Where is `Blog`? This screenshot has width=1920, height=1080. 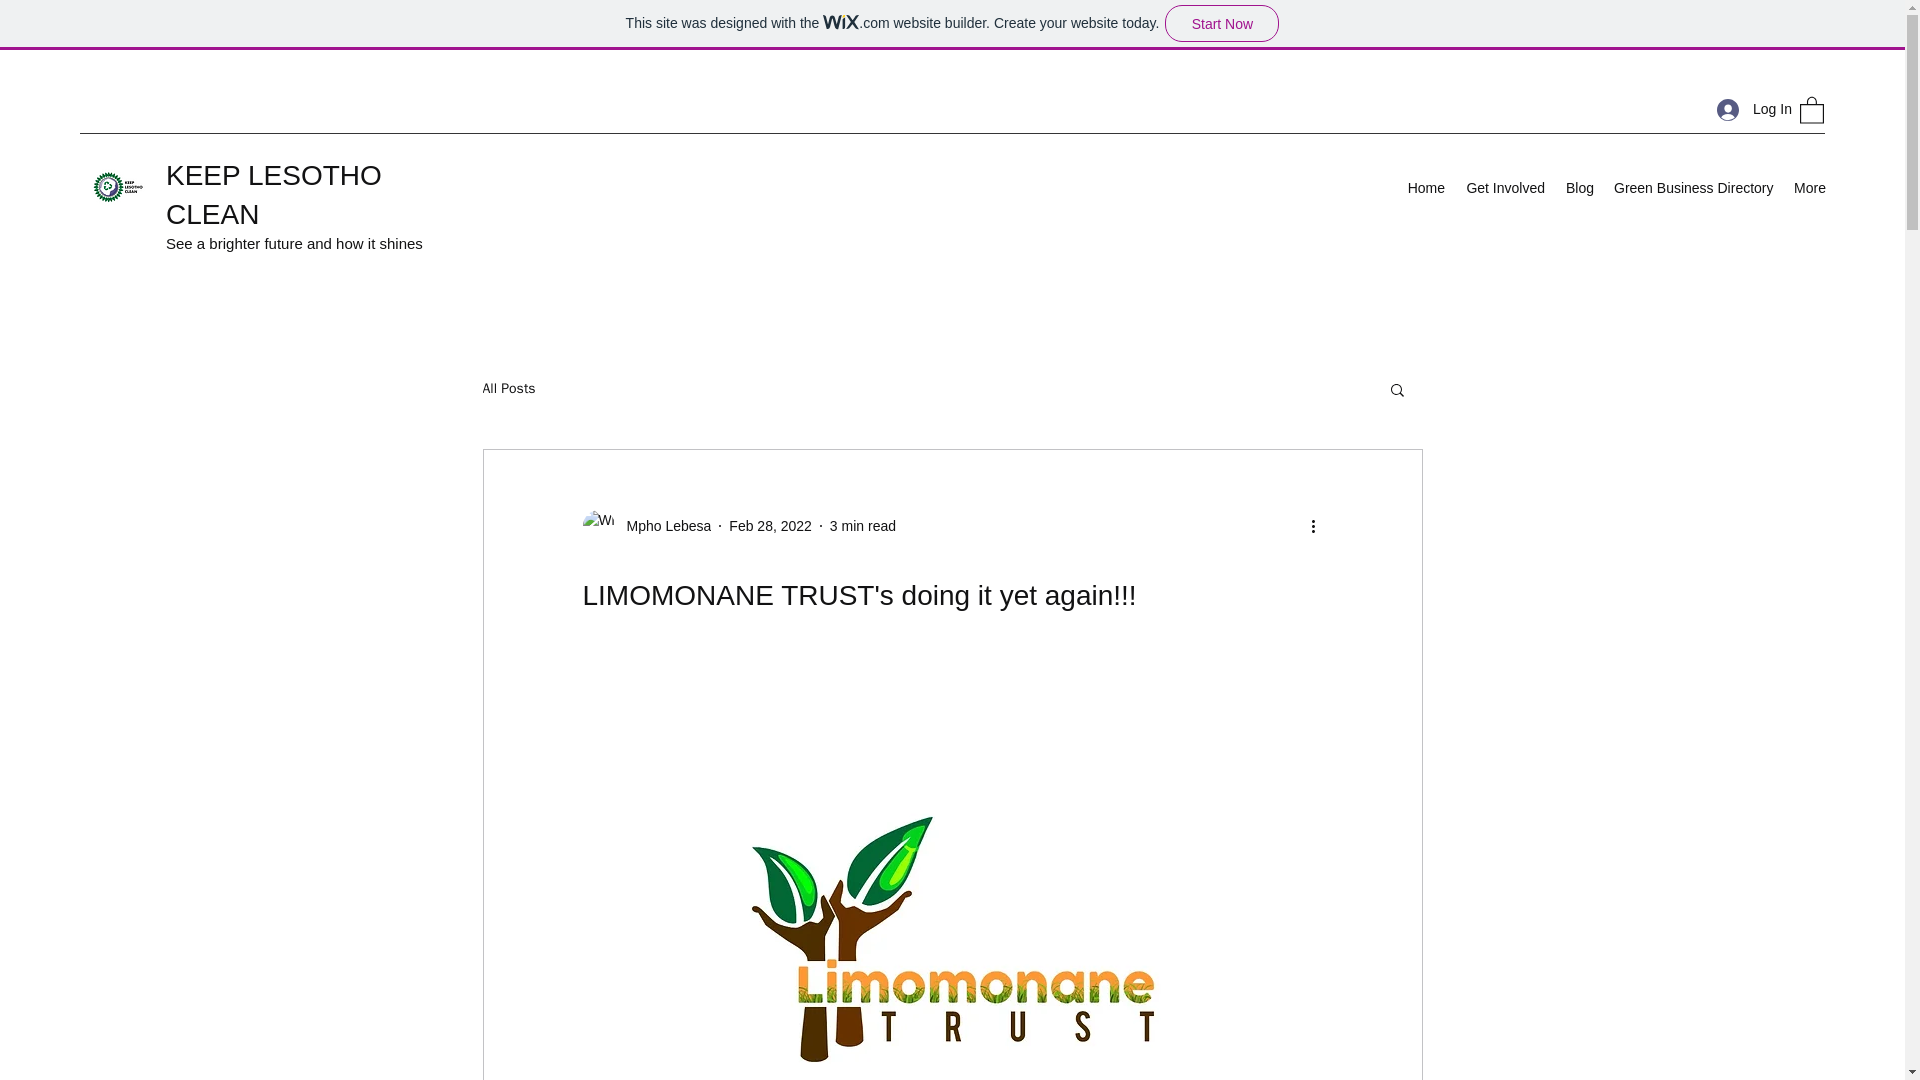
Blog is located at coordinates (1579, 188).